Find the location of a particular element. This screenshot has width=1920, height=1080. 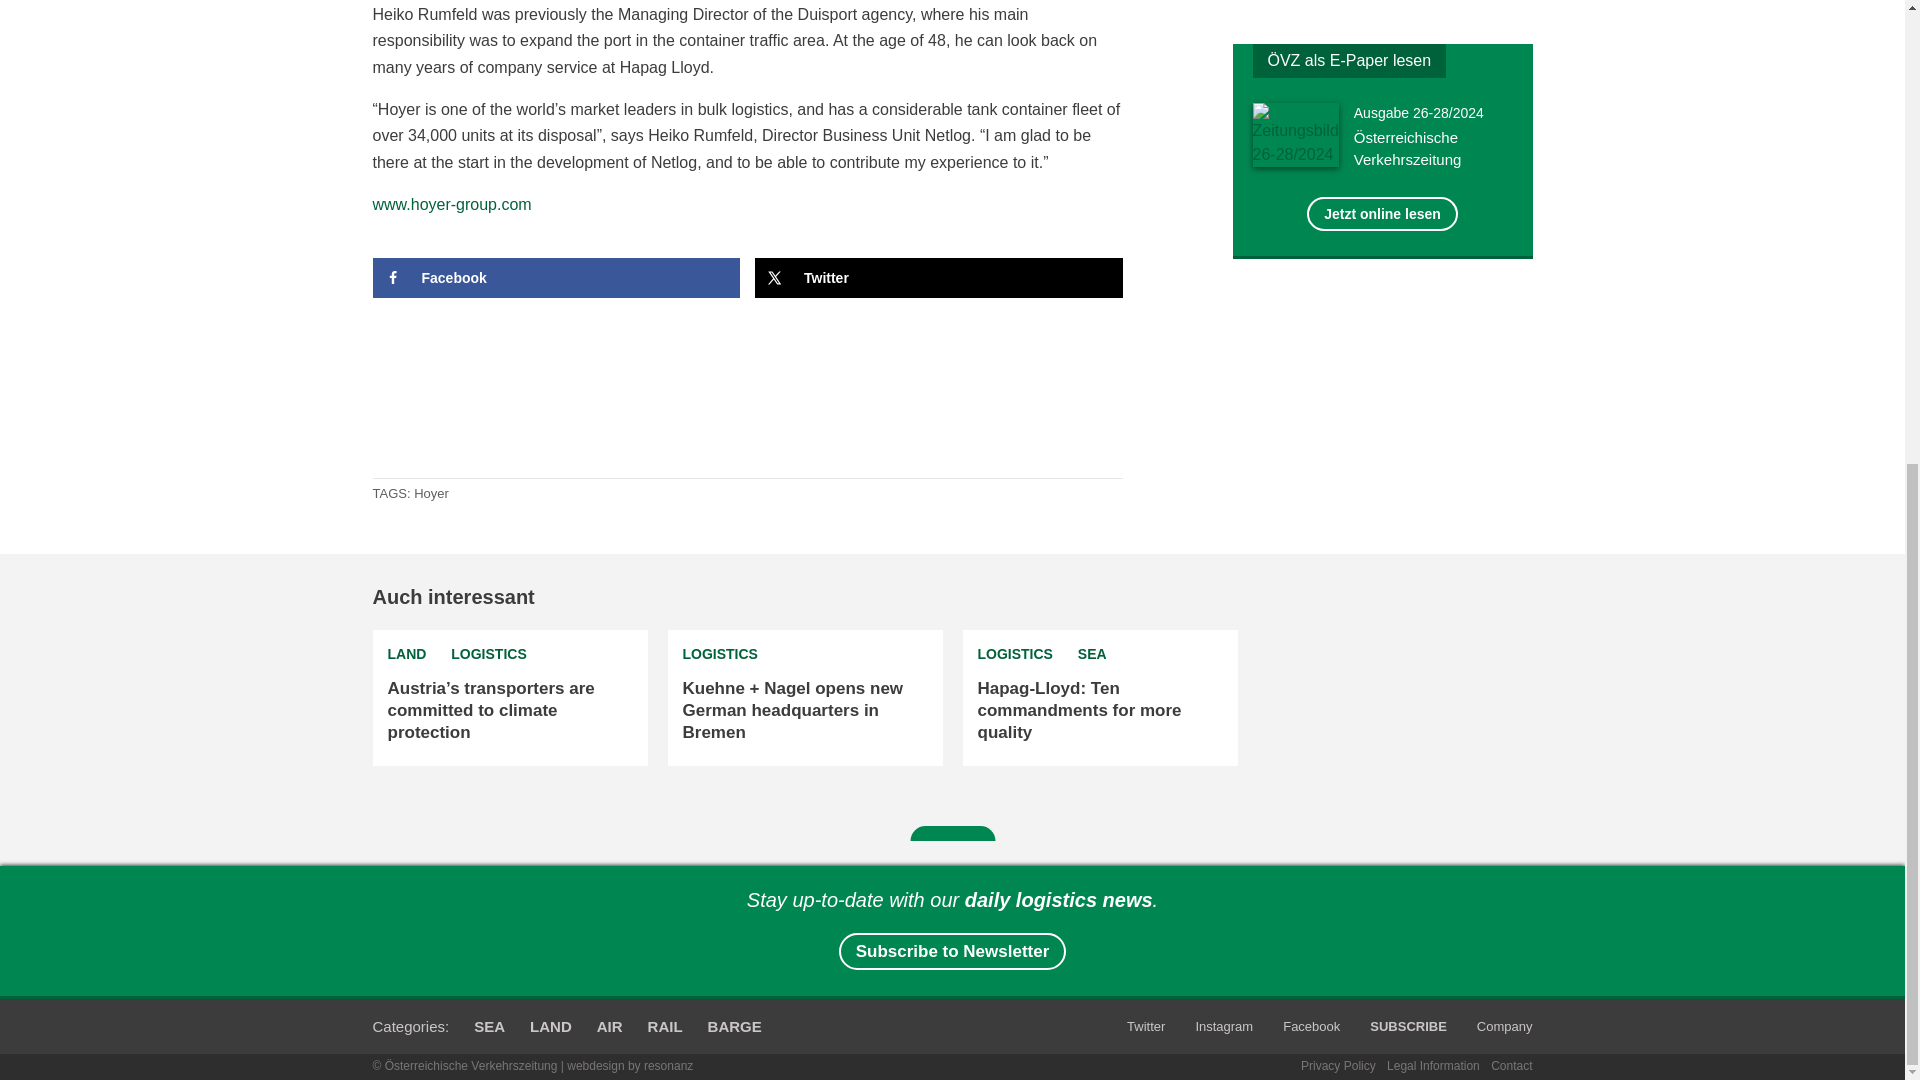

LOGISTICS is located at coordinates (488, 654).